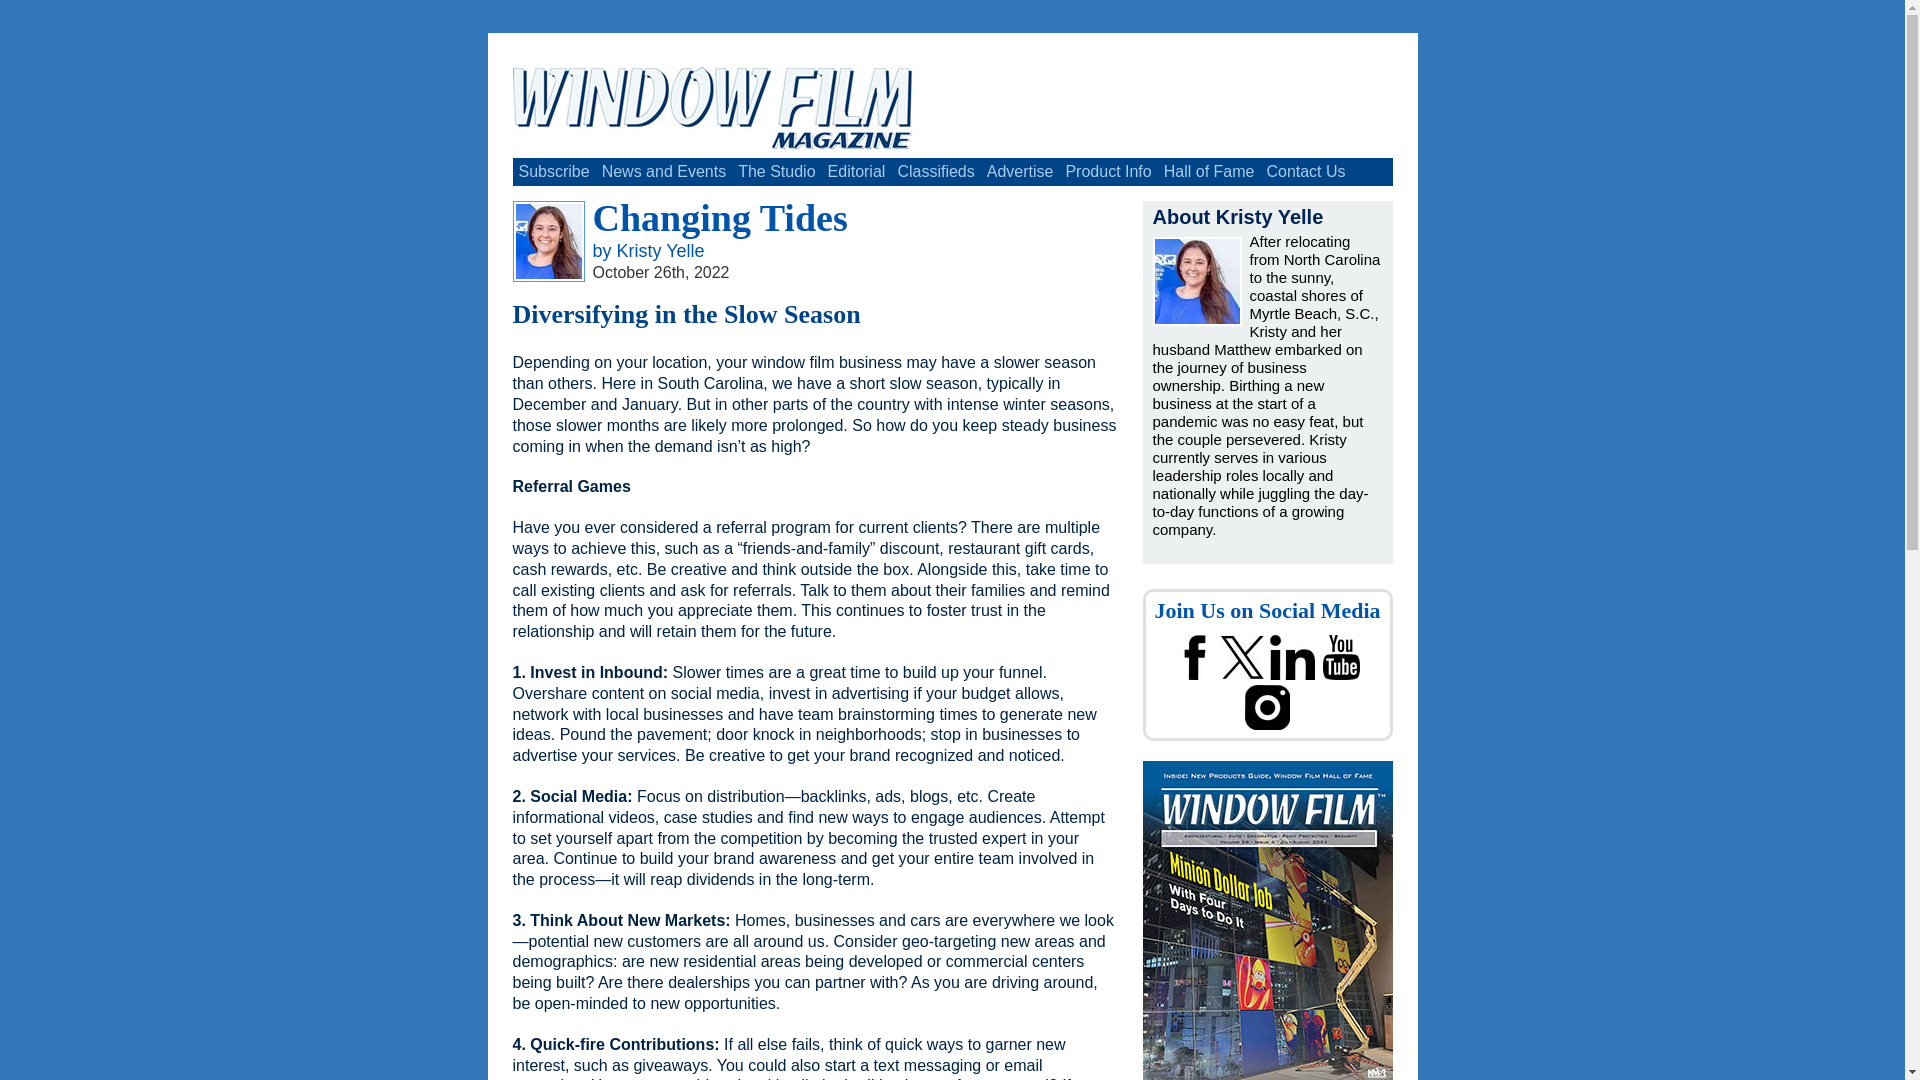 The width and height of the screenshot is (1920, 1080). What do you see at coordinates (1020, 171) in the screenshot?
I see `Advertise` at bounding box center [1020, 171].